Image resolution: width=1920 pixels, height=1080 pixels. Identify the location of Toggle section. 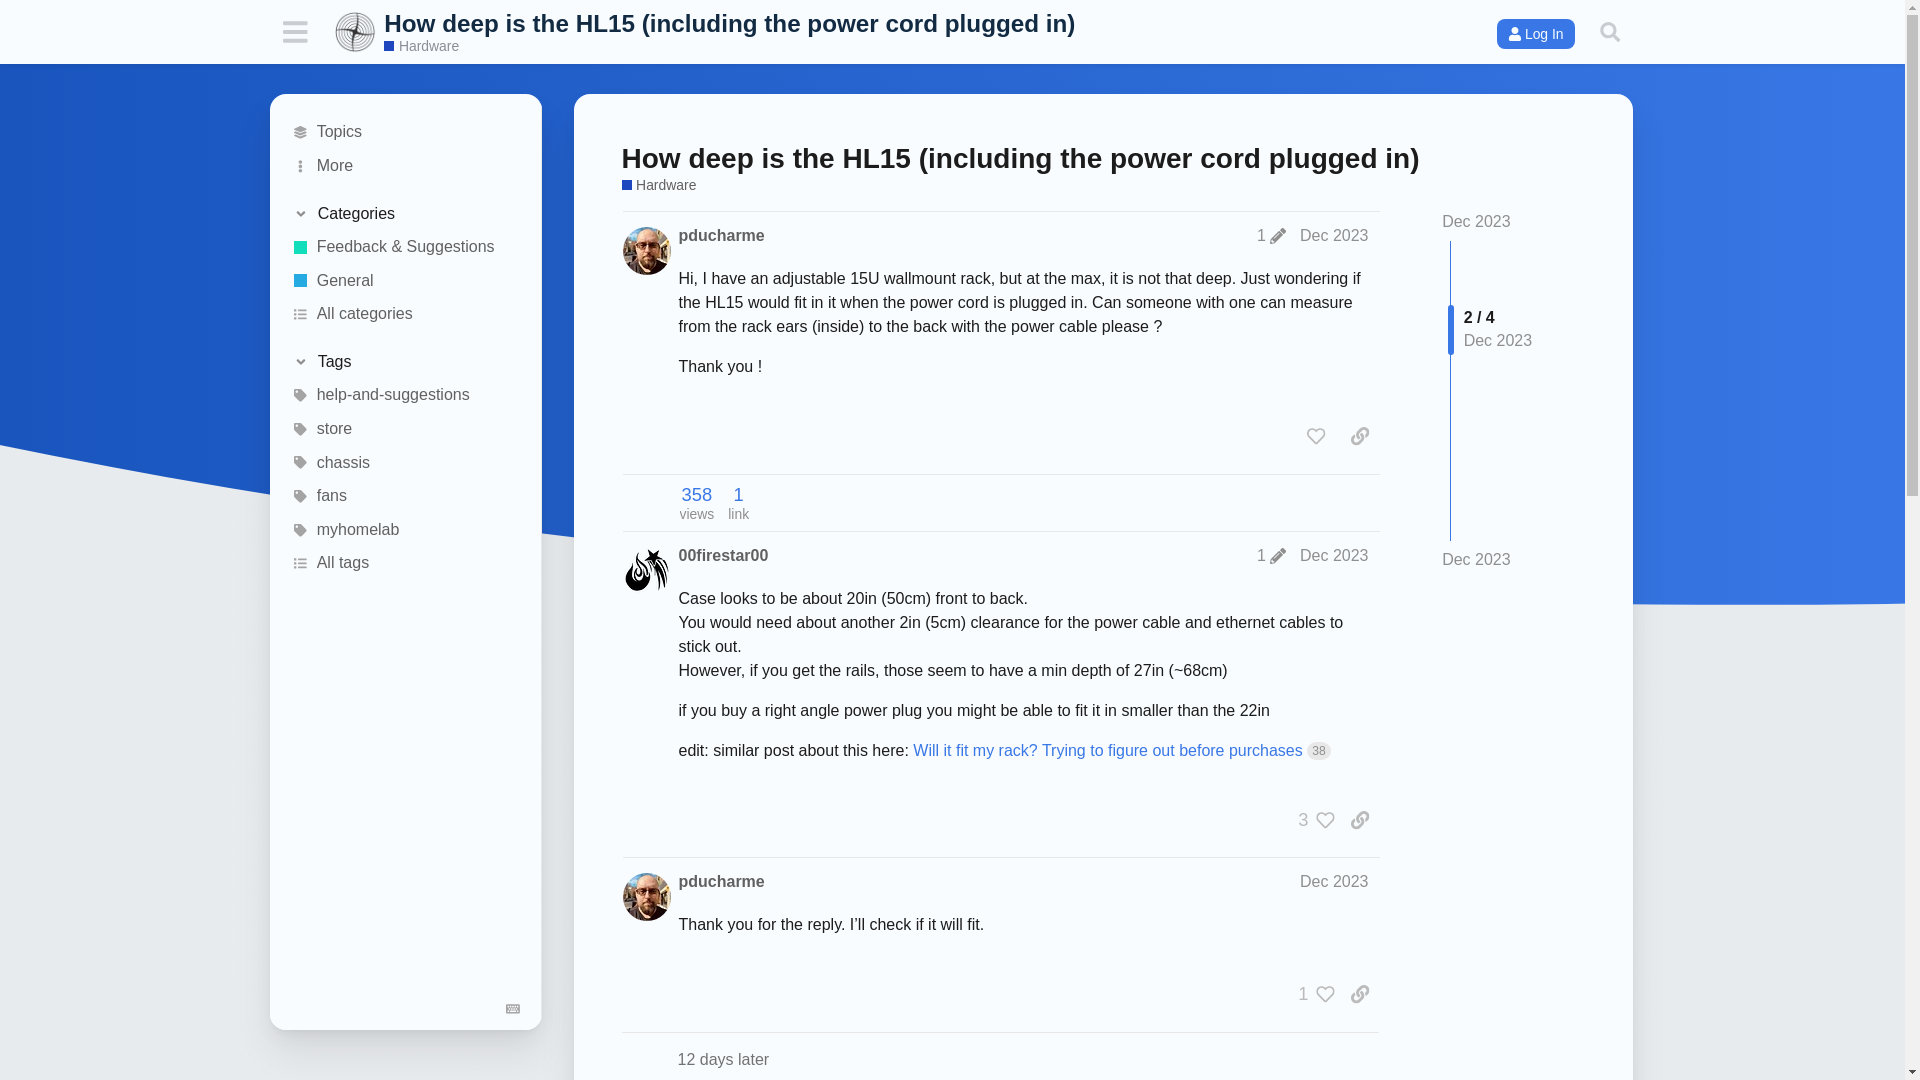
(404, 213).